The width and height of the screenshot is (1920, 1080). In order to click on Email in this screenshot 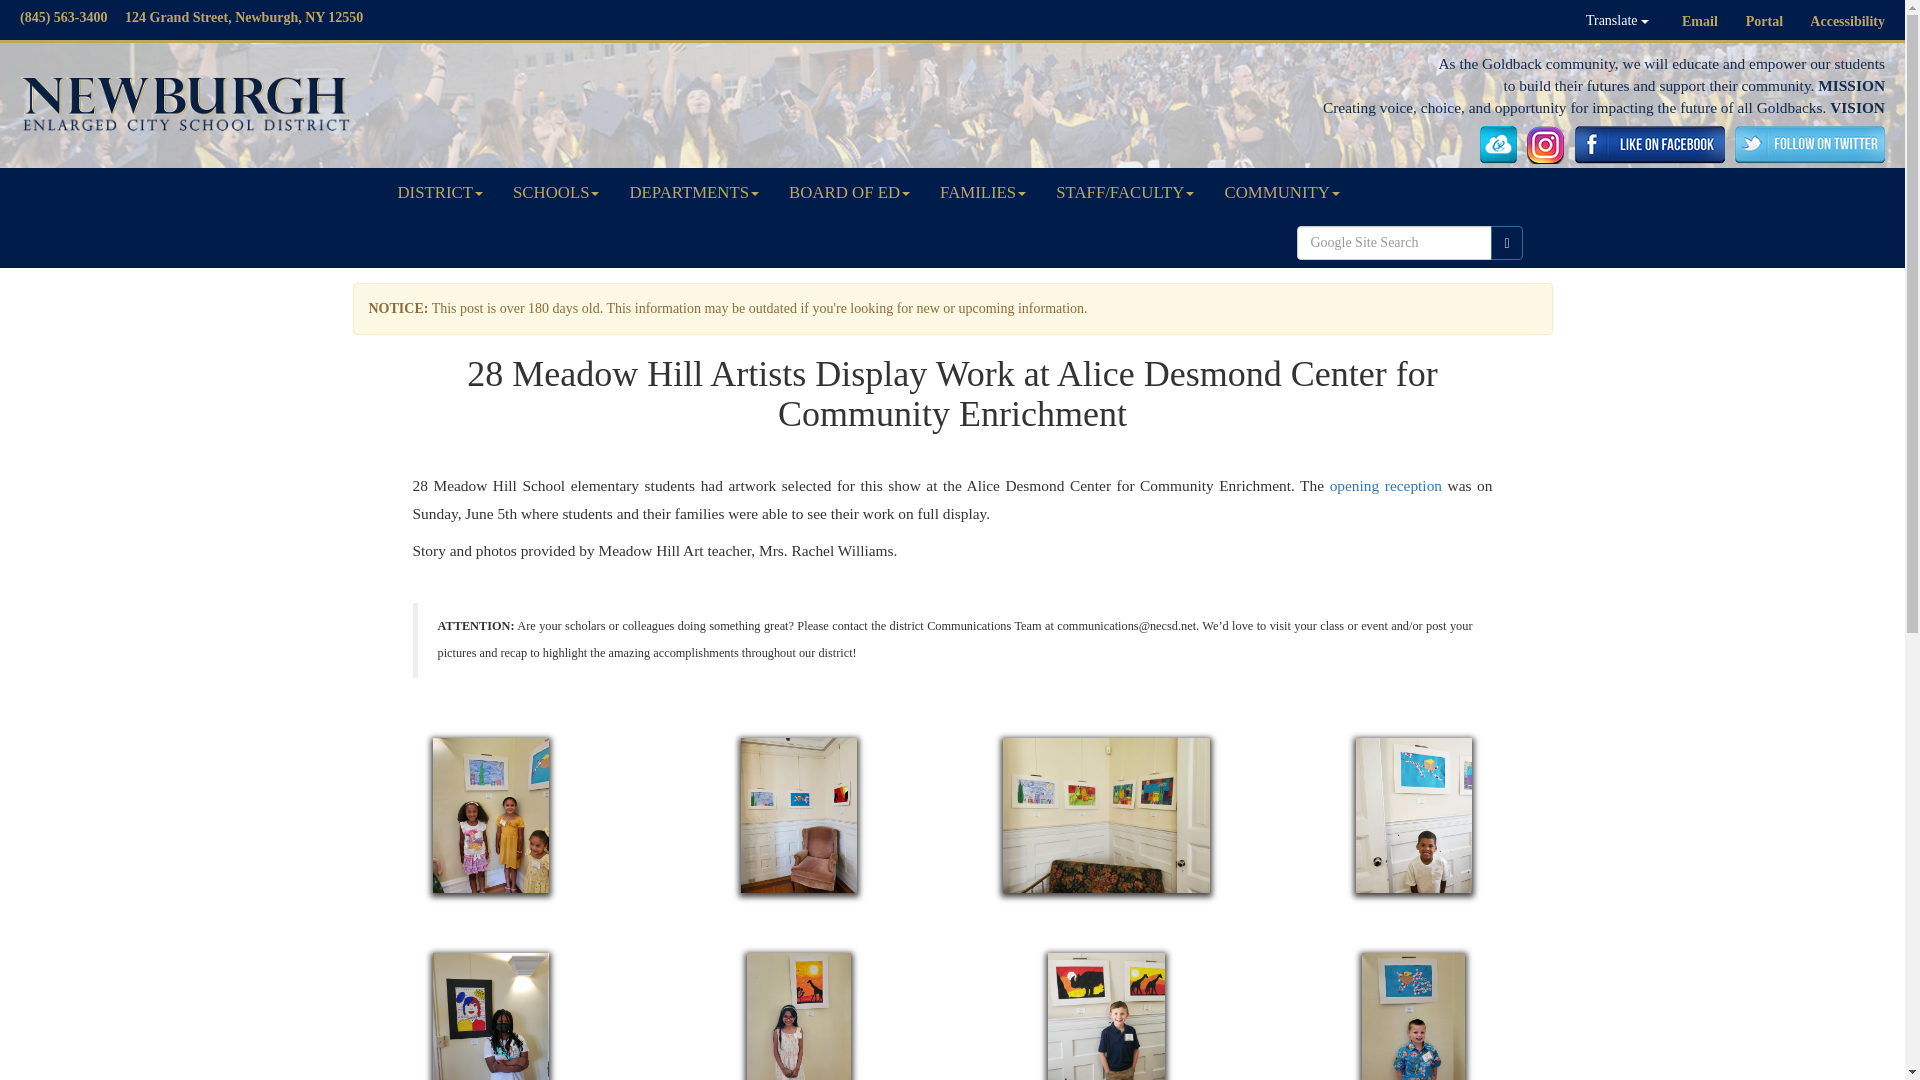, I will do `click(1700, 22)`.